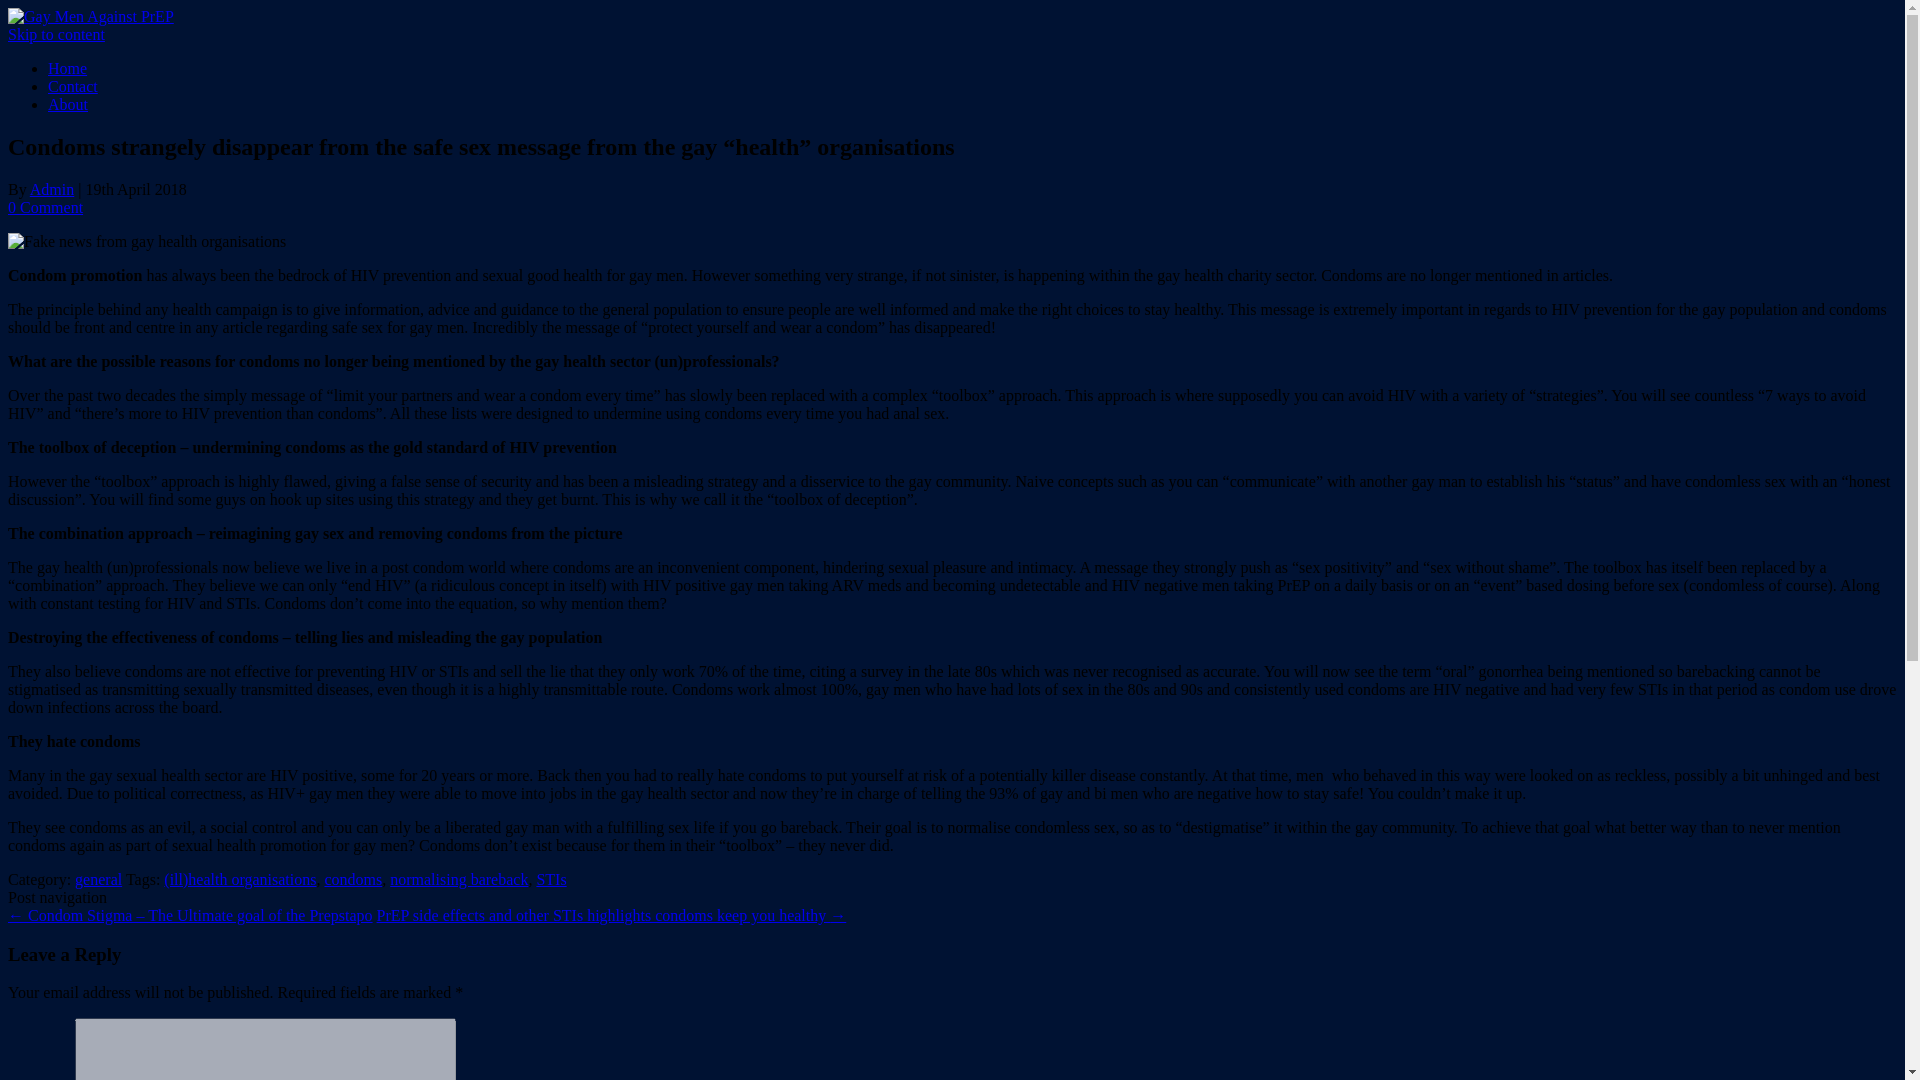 This screenshot has width=1920, height=1080. Describe the element at coordinates (68, 104) in the screenshot. I see `About` at that location.